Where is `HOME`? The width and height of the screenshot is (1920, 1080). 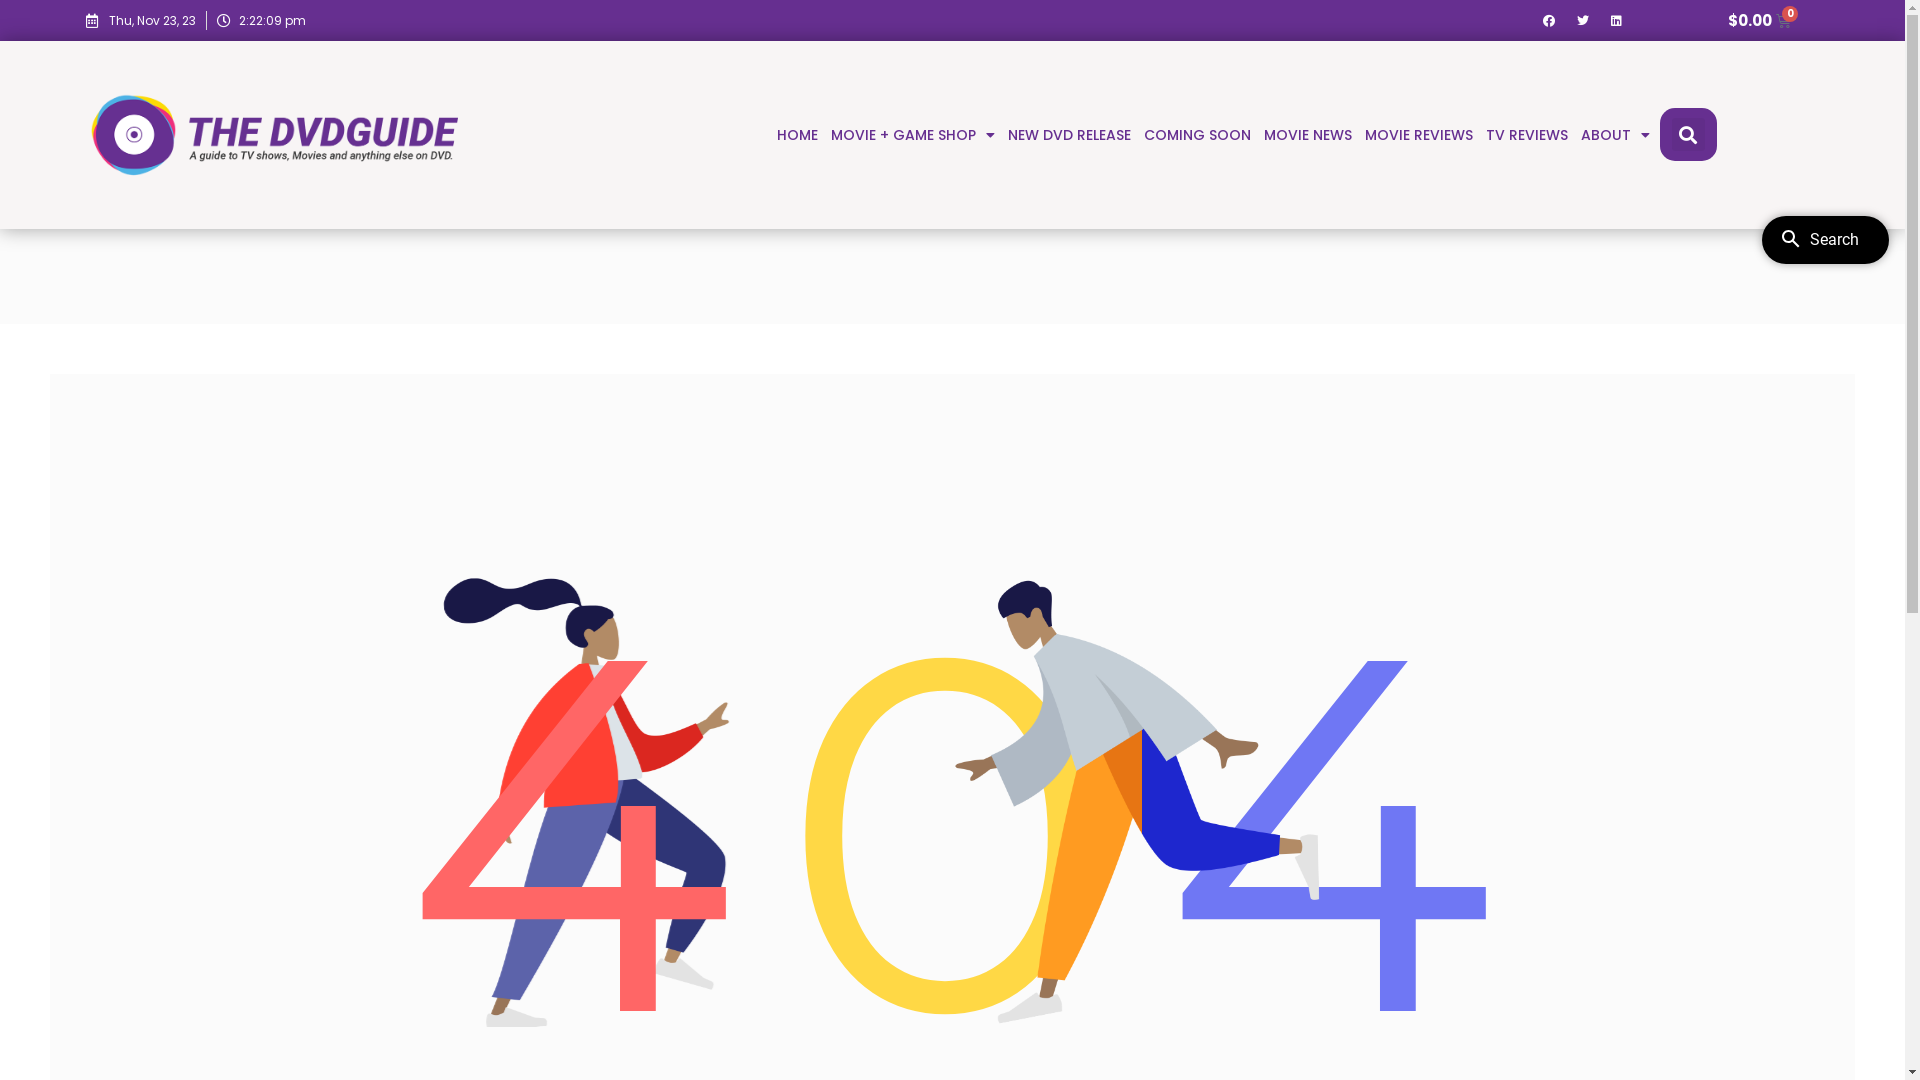 HOME is located at coordinates (798, 135).